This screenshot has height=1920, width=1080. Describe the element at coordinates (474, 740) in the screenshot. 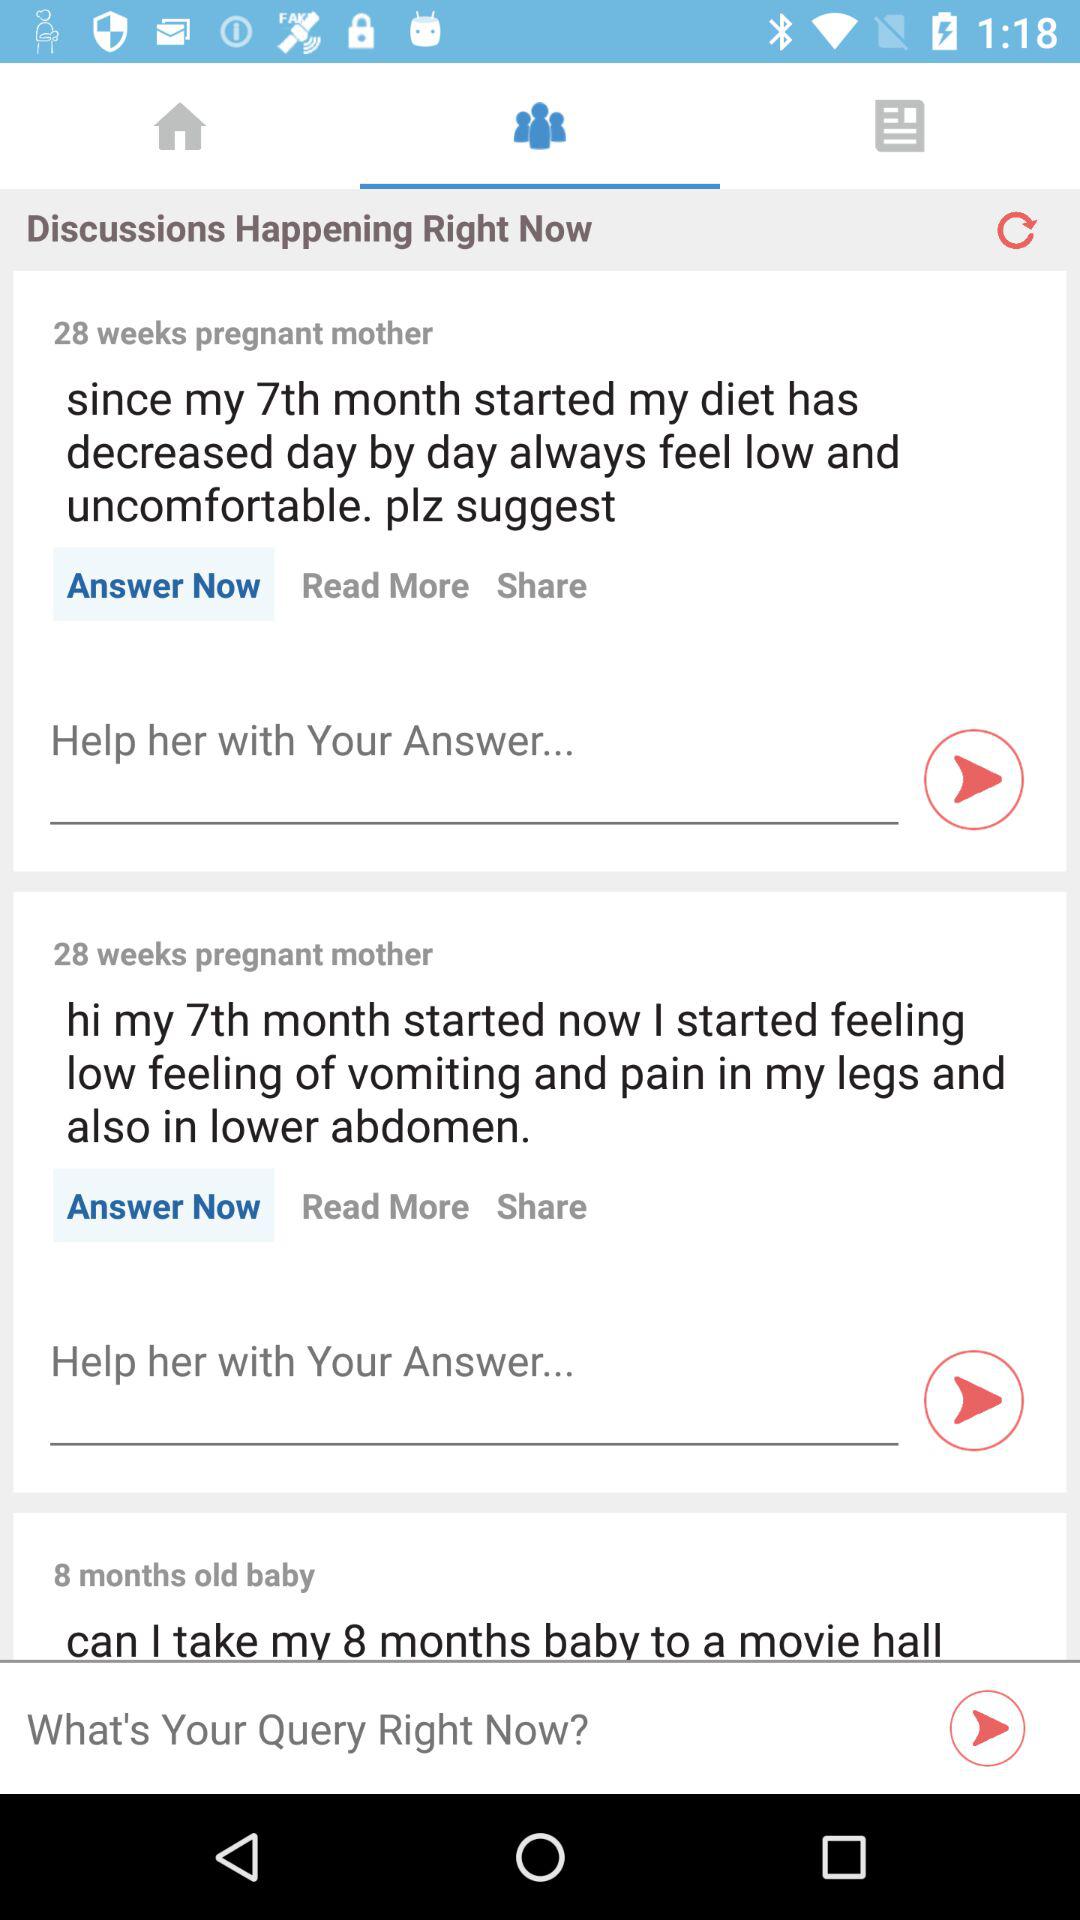

I see `type answer` at that location.